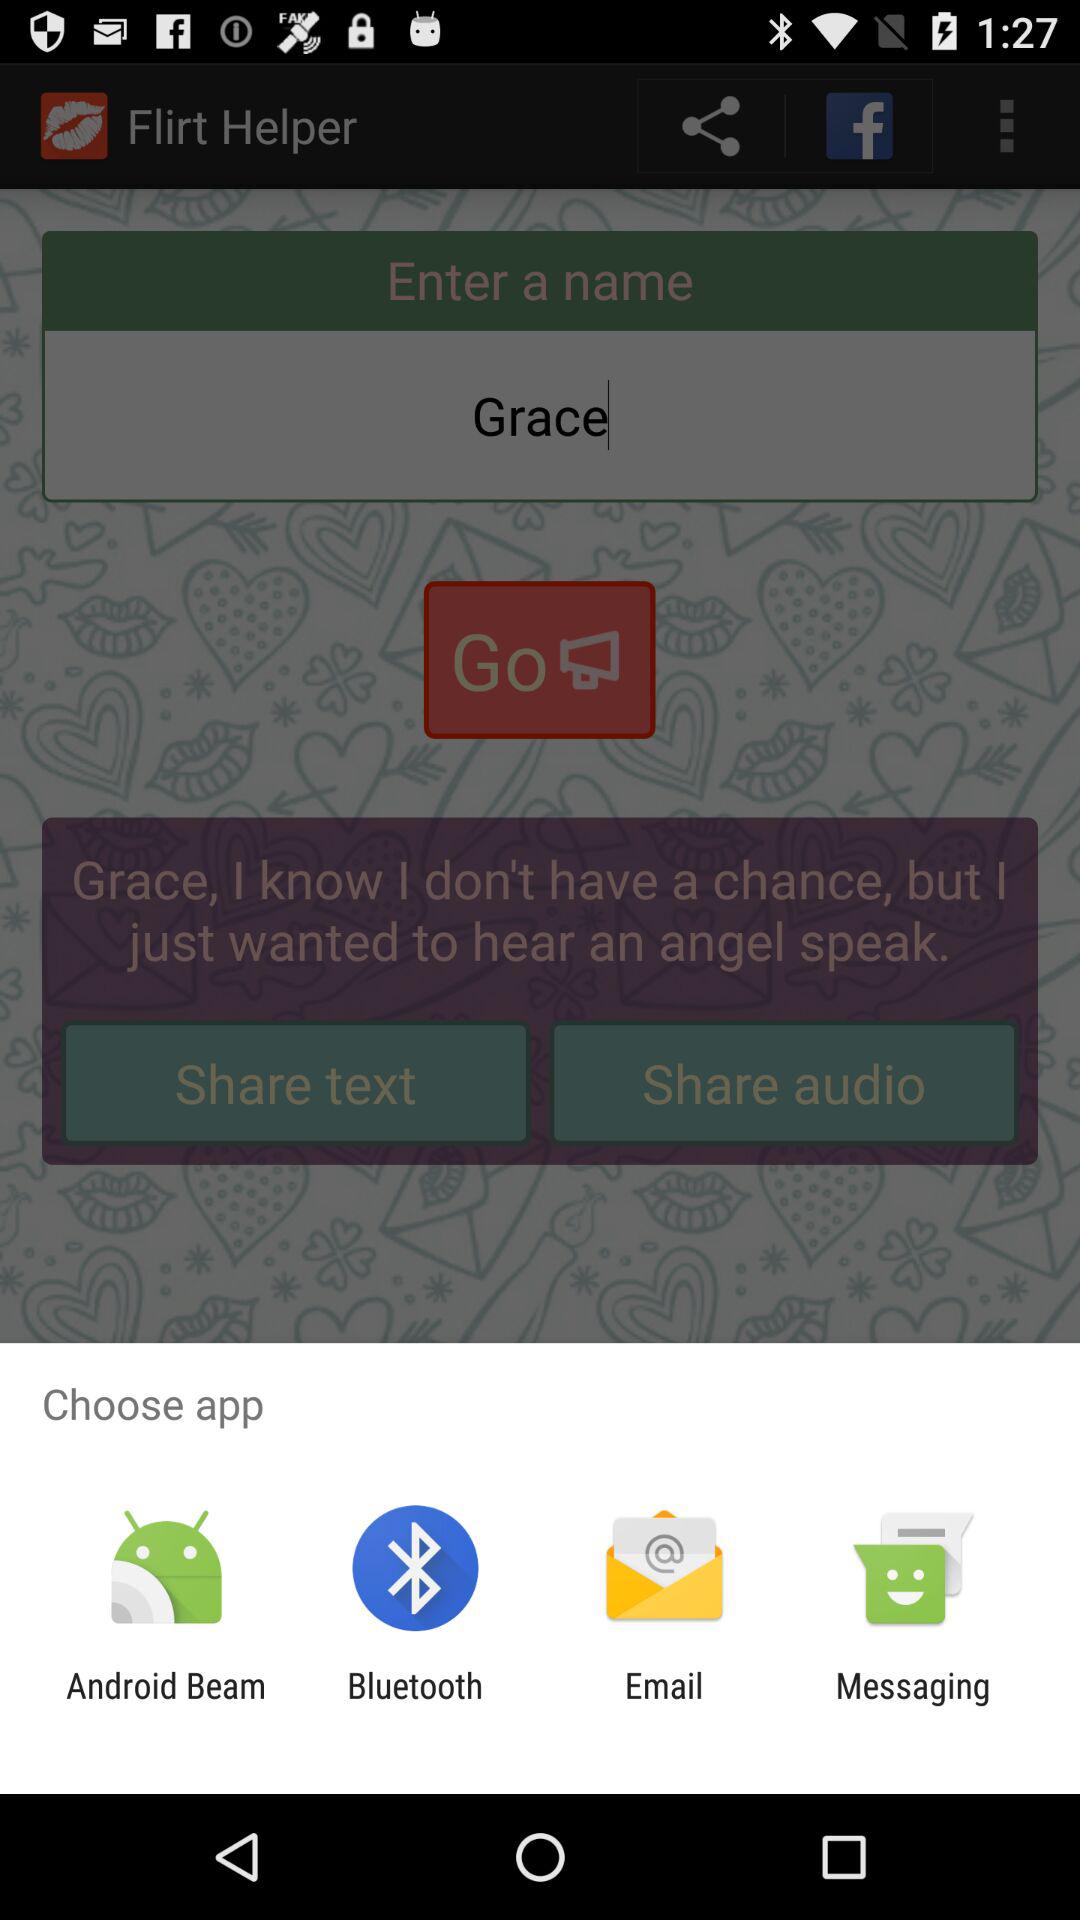 The width and height of the screenshot is (1080, 1920). Describe the element at coordinates (415, 1706) in the screenshot. I see `flip to the bluetooth item` at that location.